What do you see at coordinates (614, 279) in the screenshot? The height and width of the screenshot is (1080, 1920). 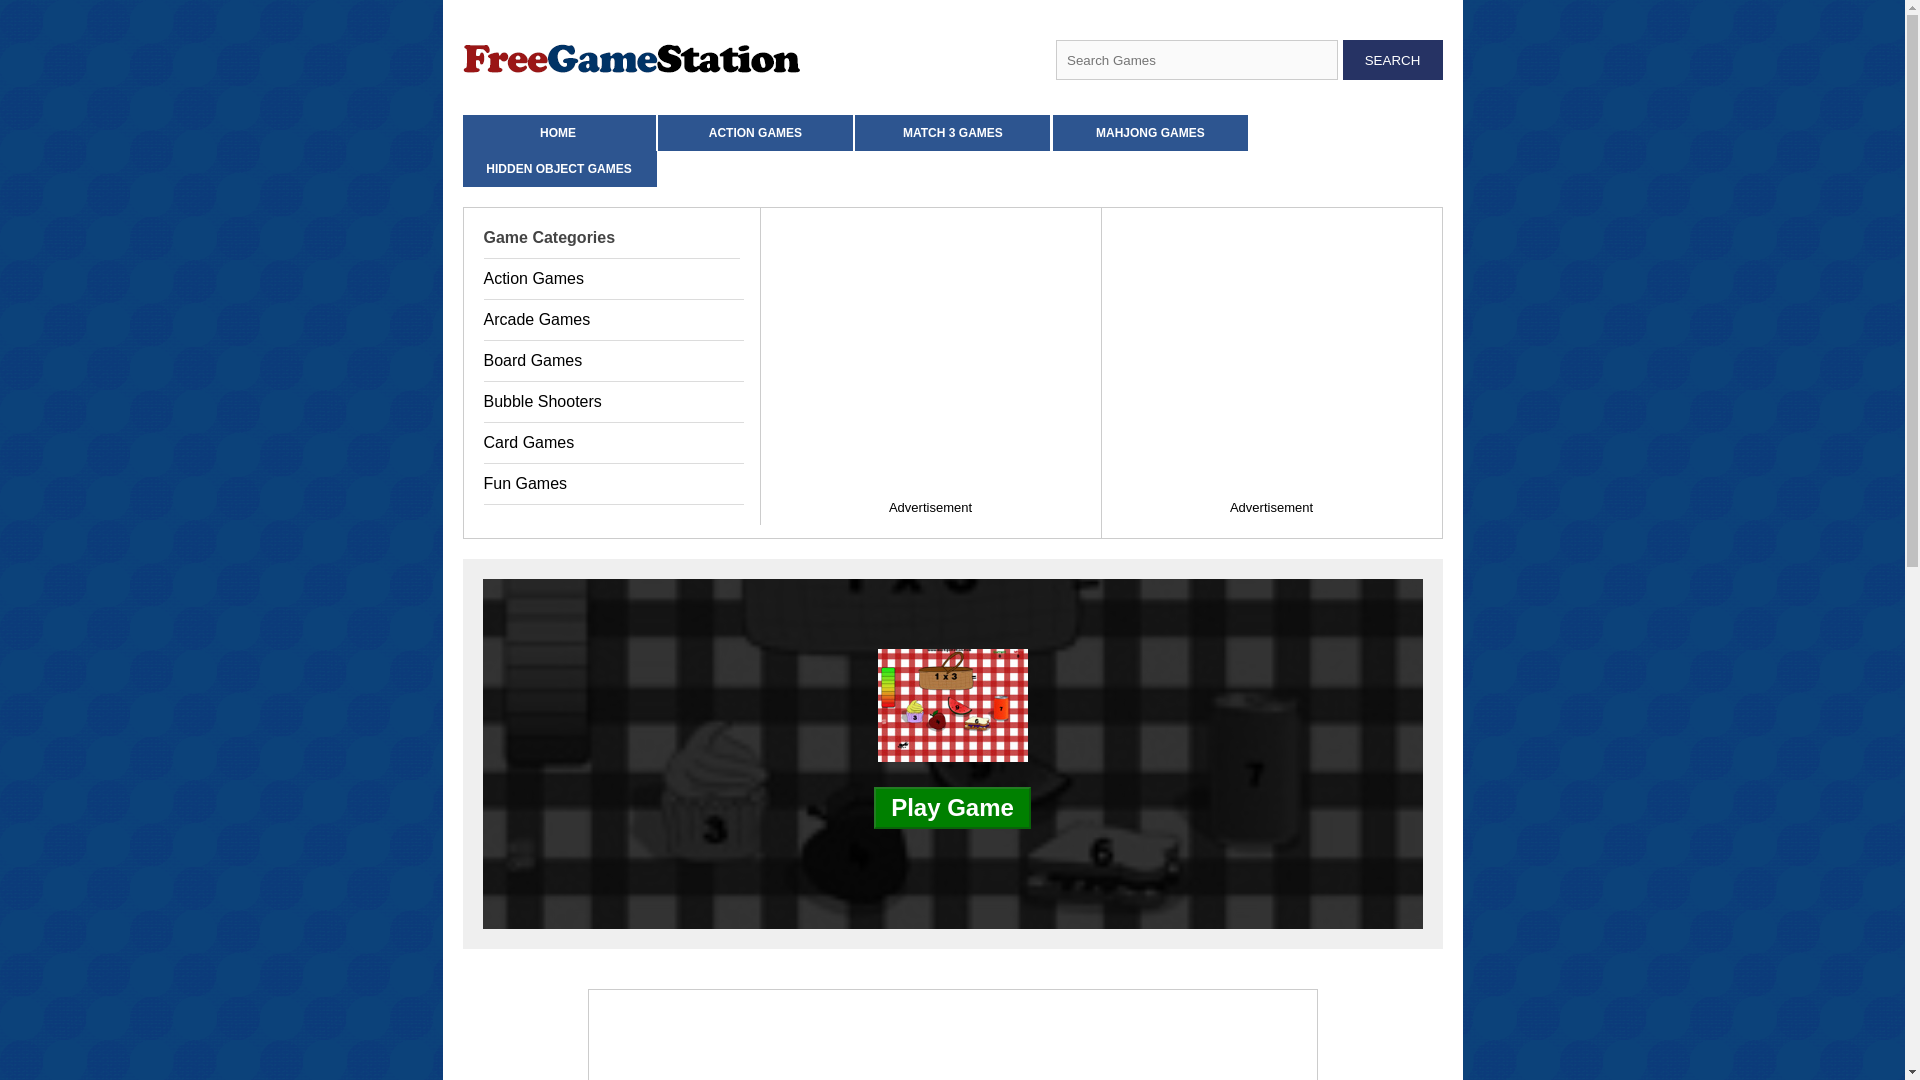 I see `Action Games` at bounding box center [614, 279].